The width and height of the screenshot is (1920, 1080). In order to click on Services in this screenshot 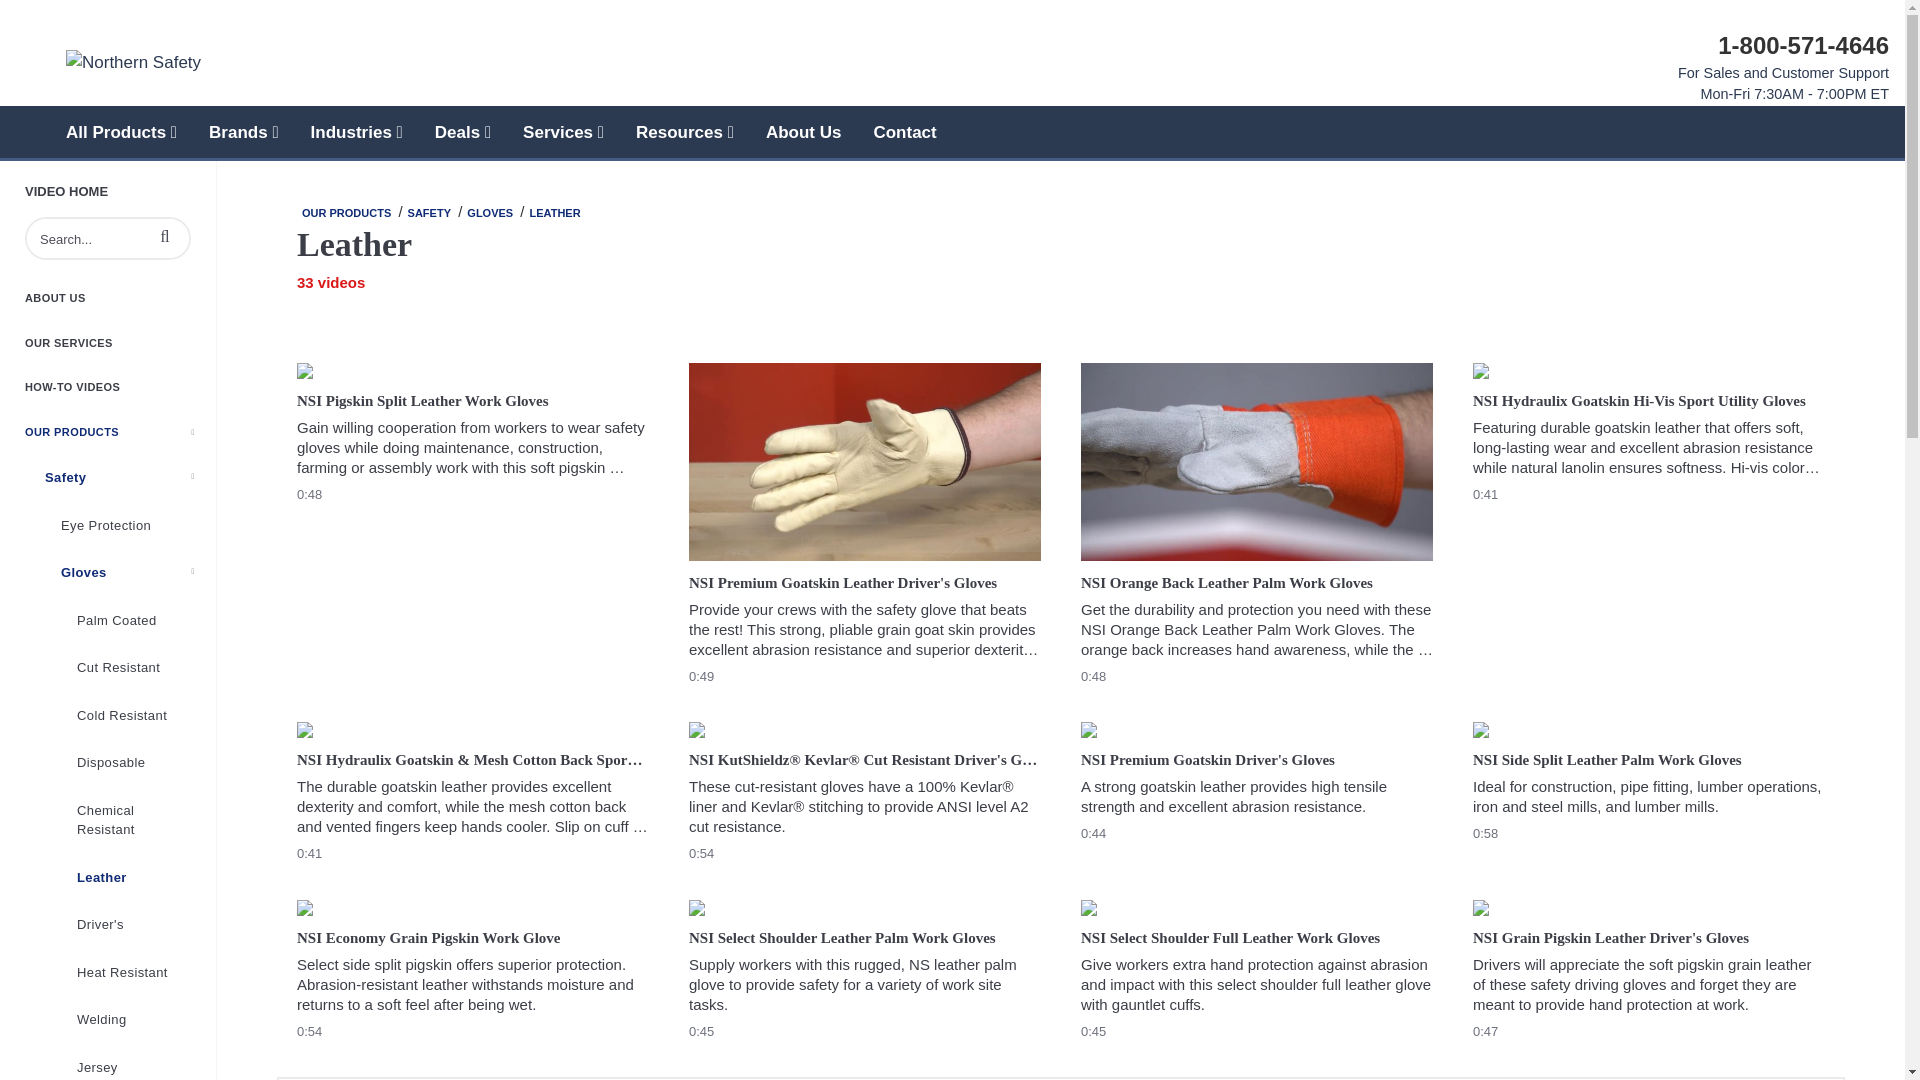, I will do `click(563, 132)`.